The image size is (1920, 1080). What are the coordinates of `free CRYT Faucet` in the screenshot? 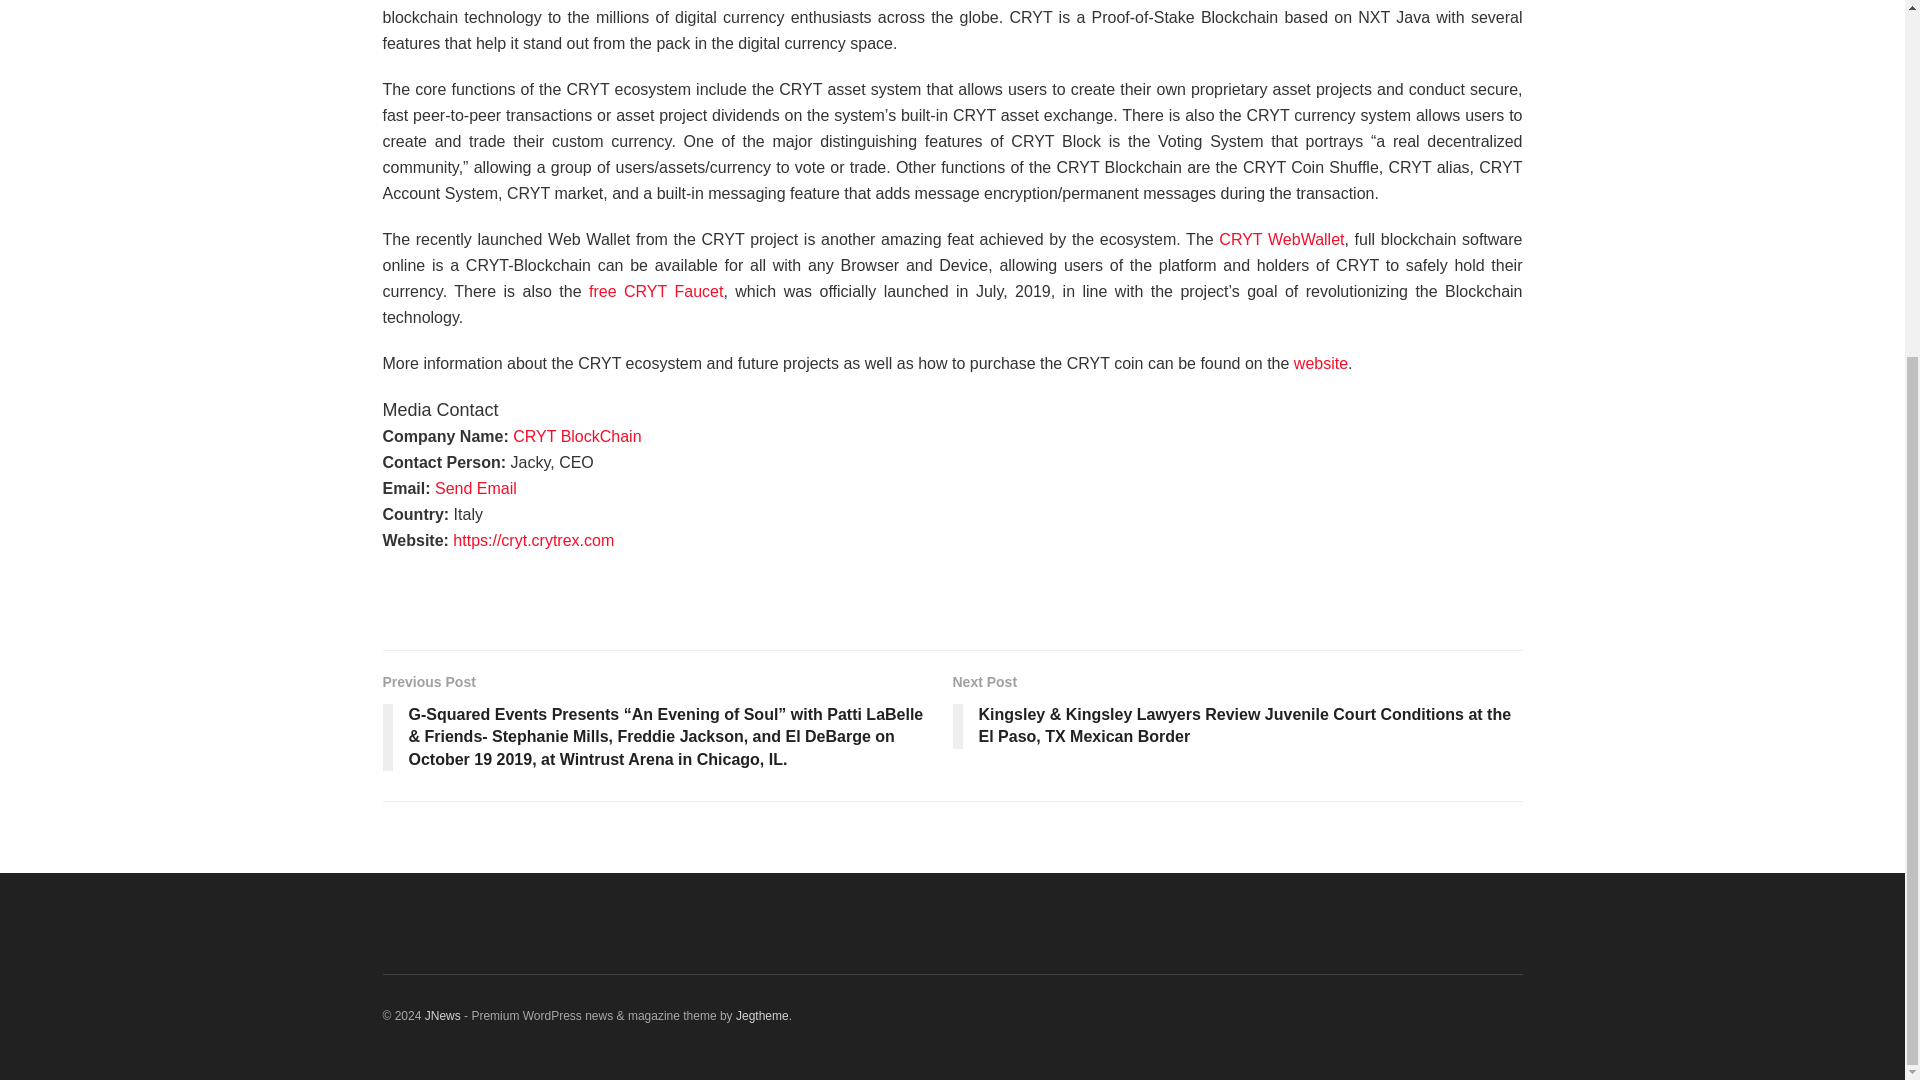 It's located at (656, 291).